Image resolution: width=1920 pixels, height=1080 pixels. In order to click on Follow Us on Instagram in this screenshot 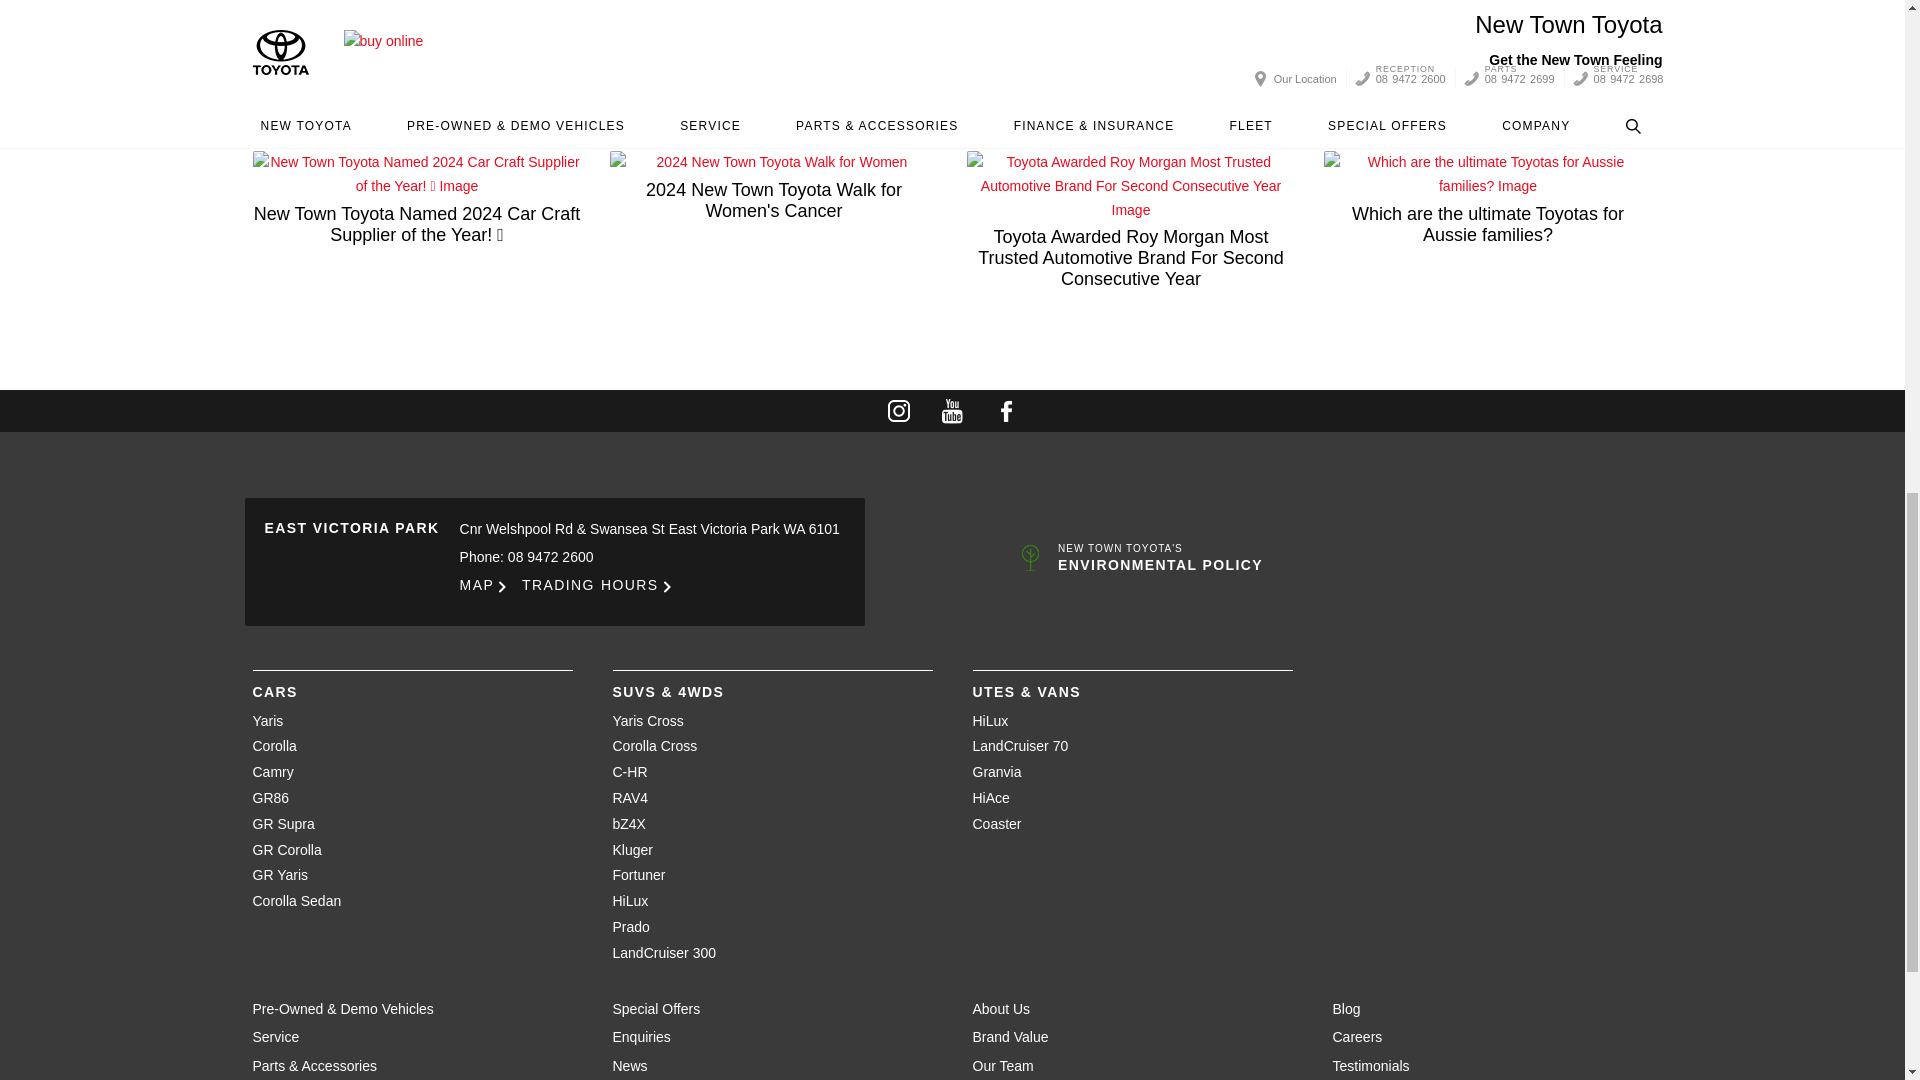, I will do `click(898, 410)`.